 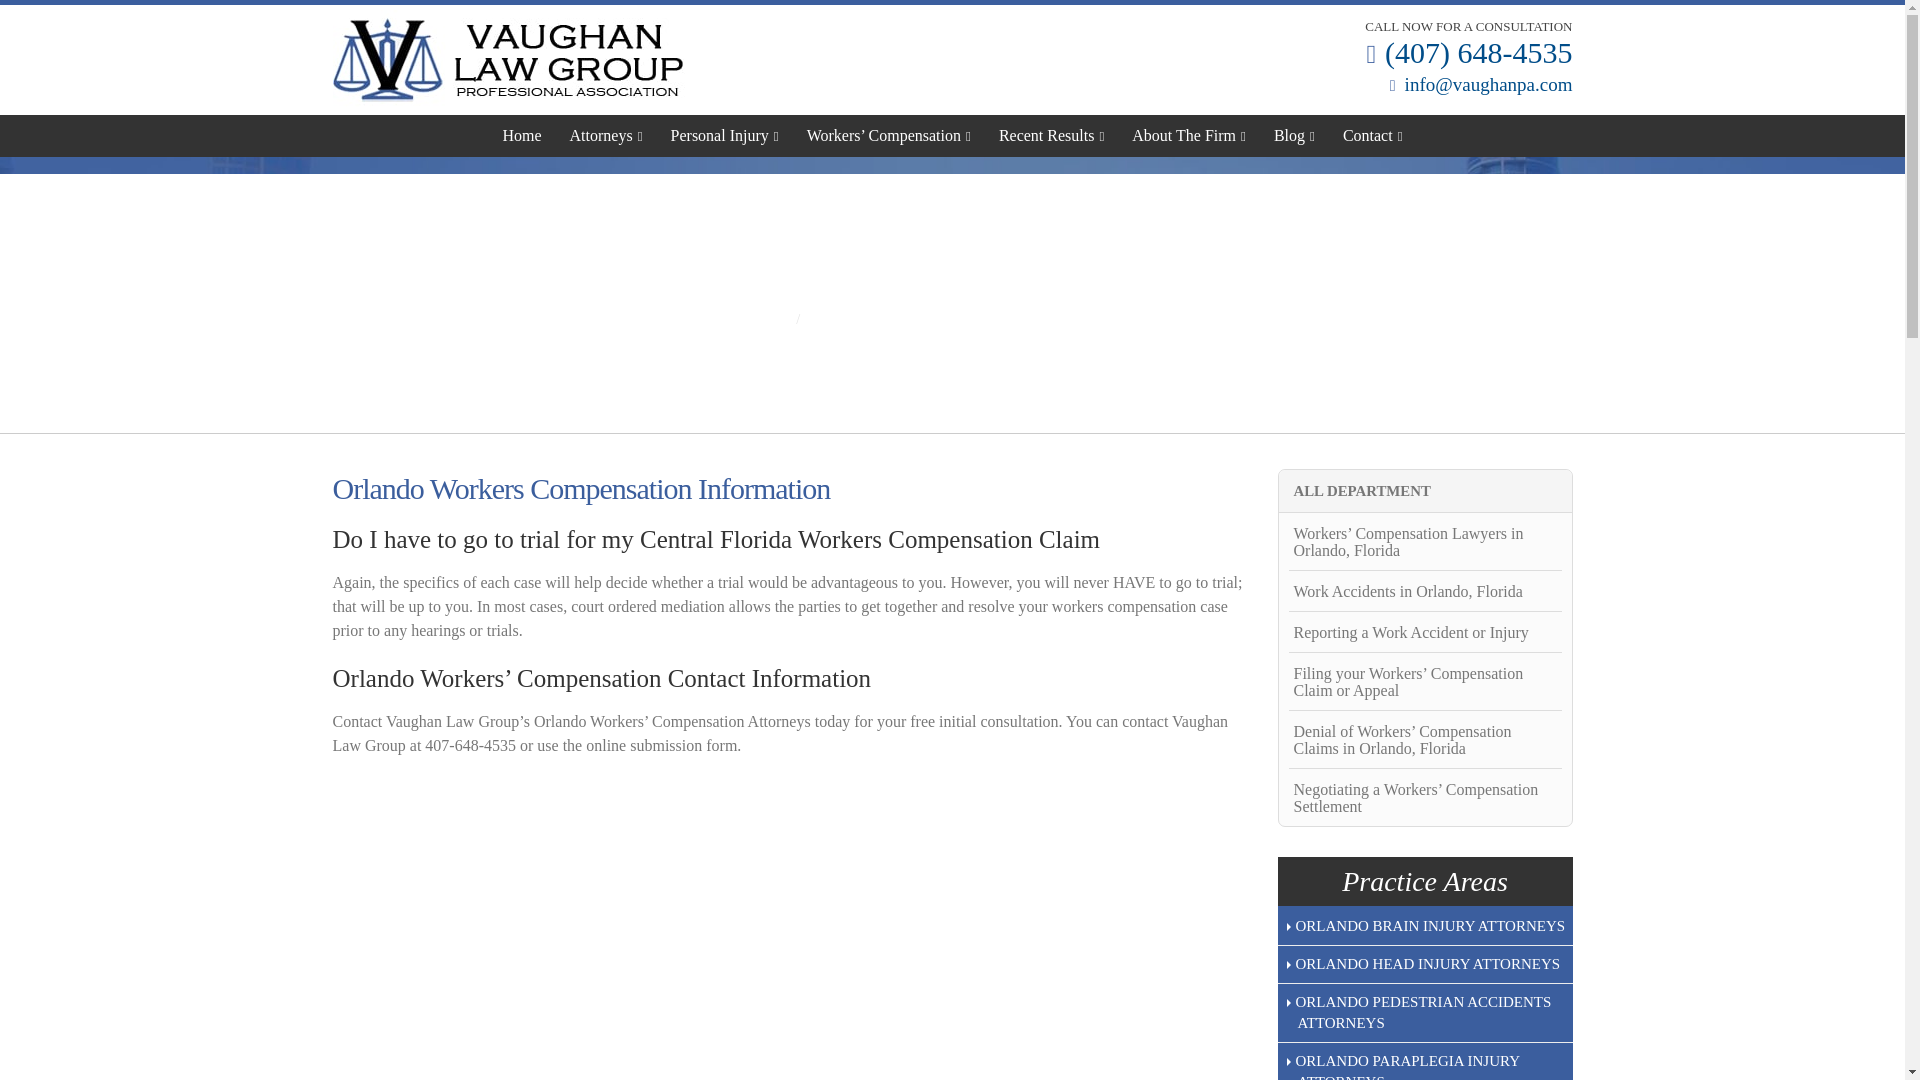 I want to click on Home, so click(x=522, y=135).